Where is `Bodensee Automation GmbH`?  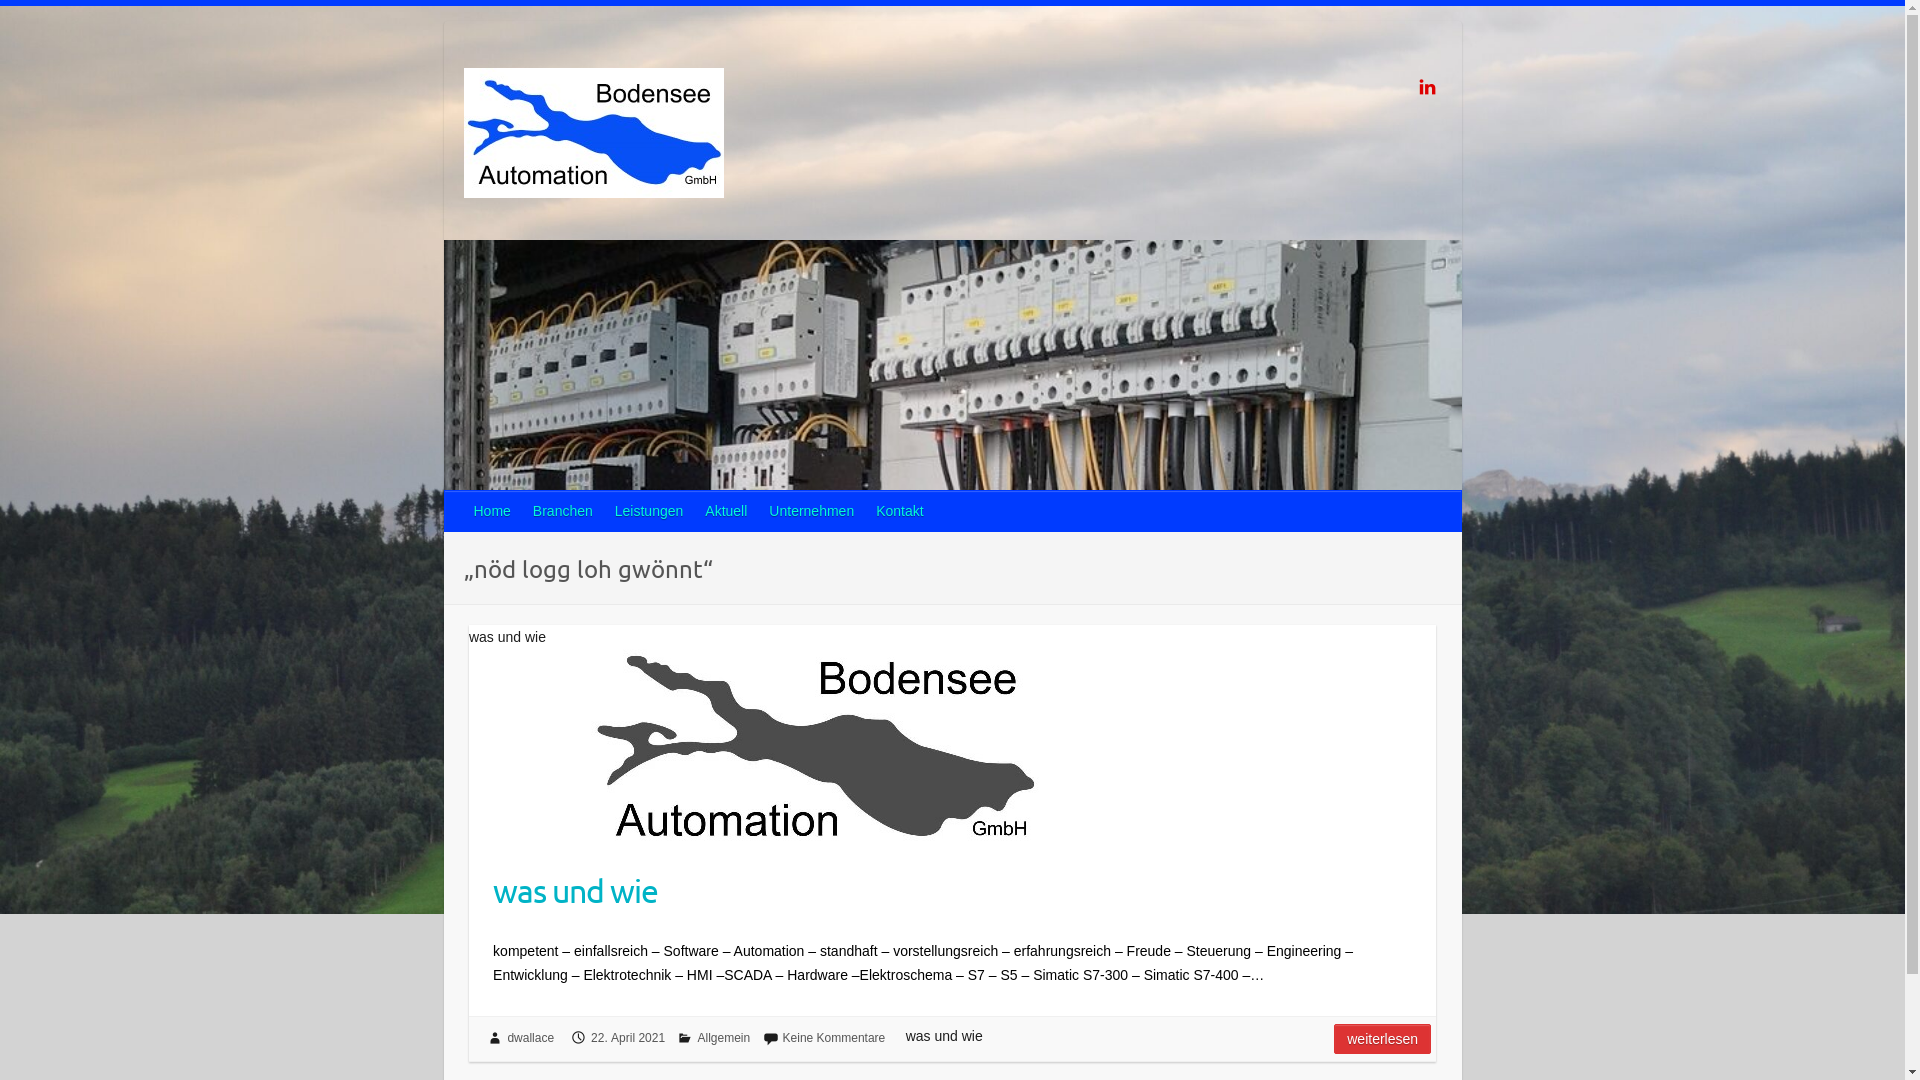
Bodensee Automation GmbH is located at coordinates (594, 136).